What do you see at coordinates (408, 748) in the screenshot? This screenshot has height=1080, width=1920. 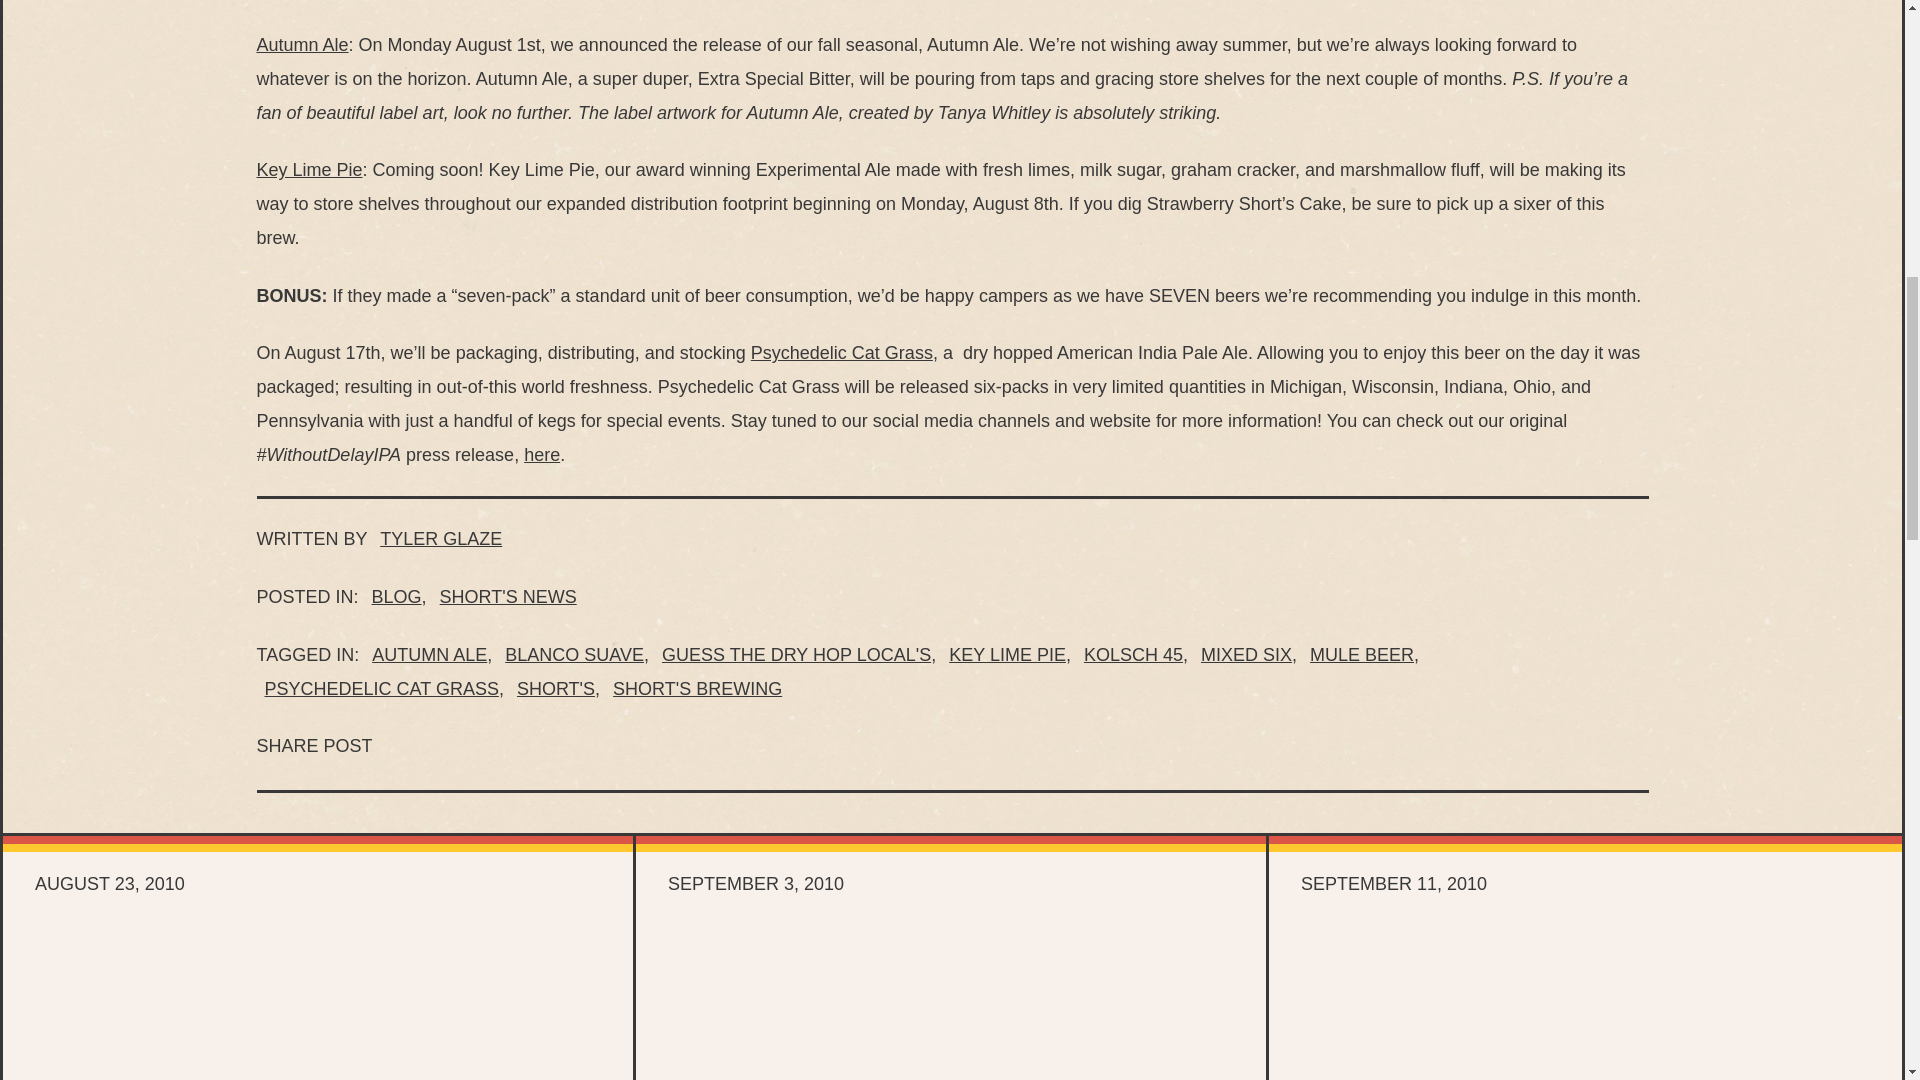 I see `Share on Facebook` at bounding box center [408, 748].